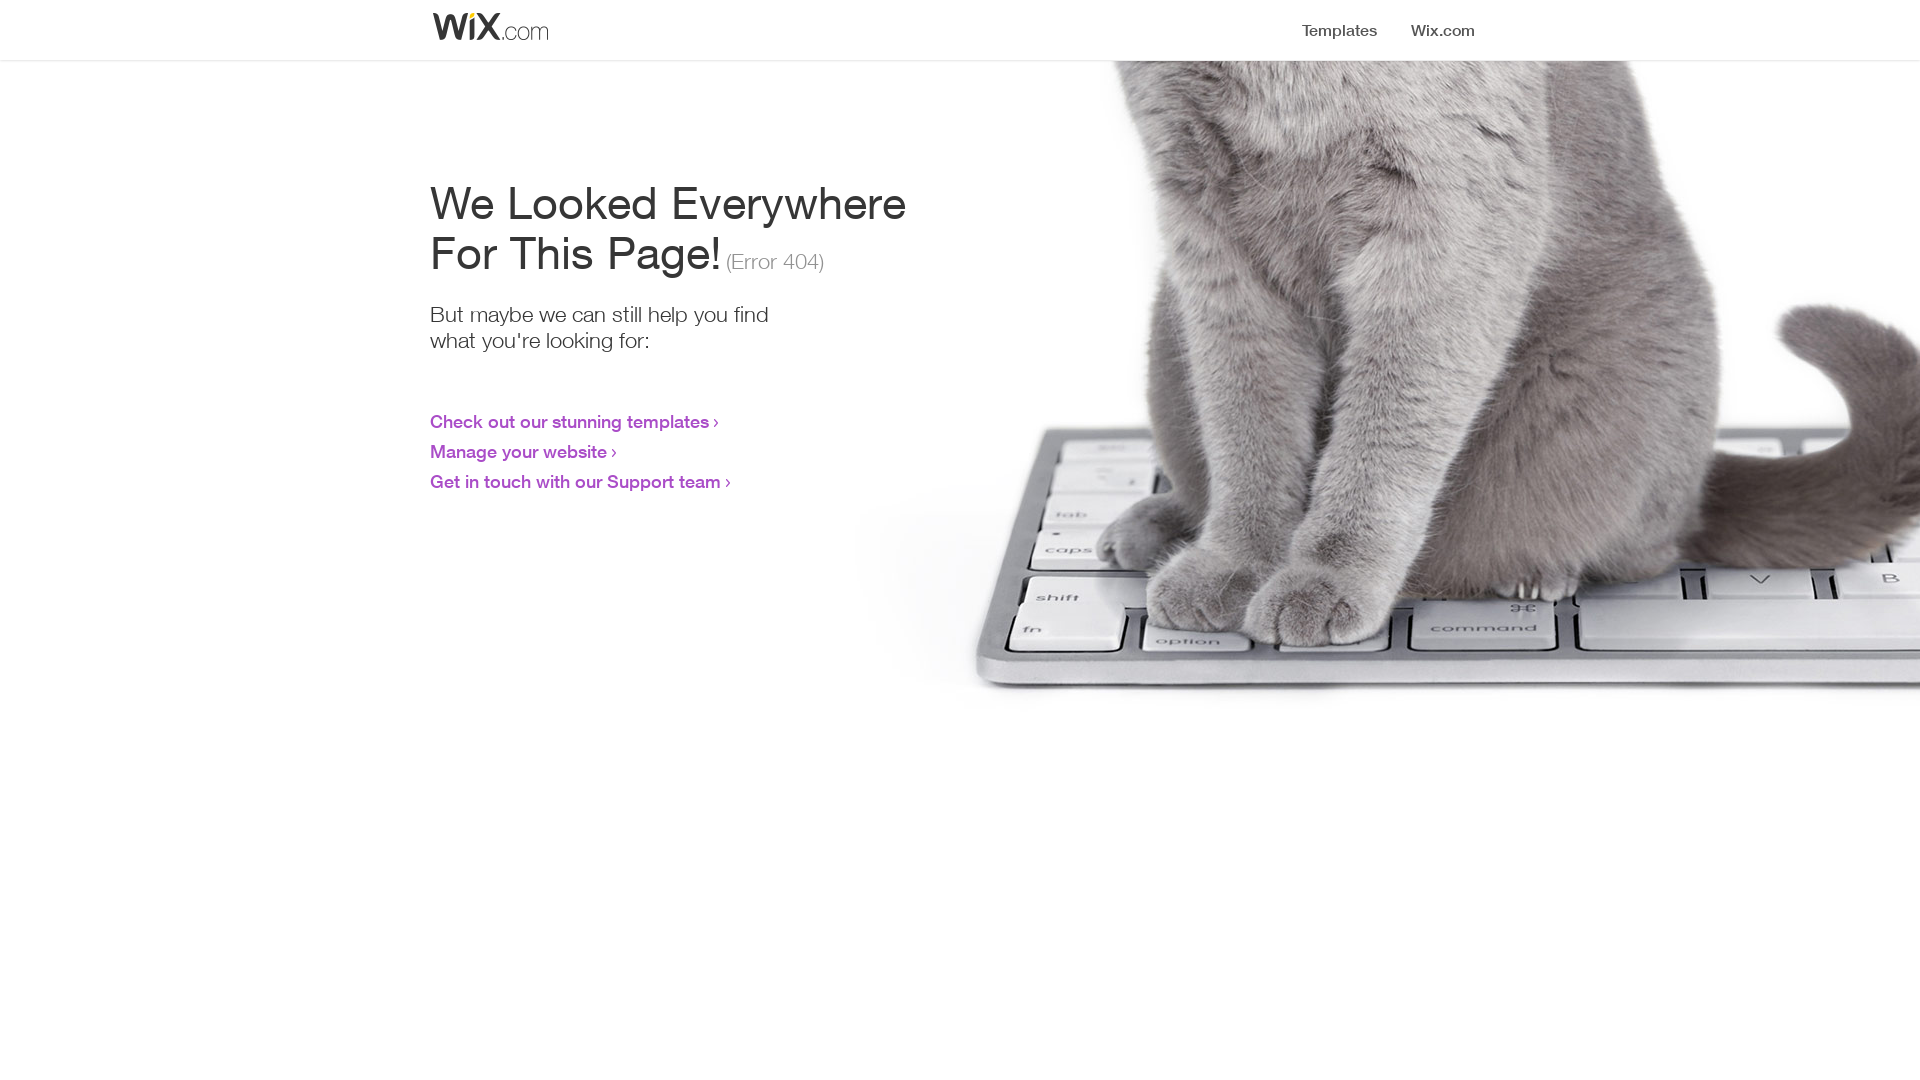 The width and height of the screenshot is (1920, 1080). I want to click on Get in touch with our Support team, so click(576, 481).